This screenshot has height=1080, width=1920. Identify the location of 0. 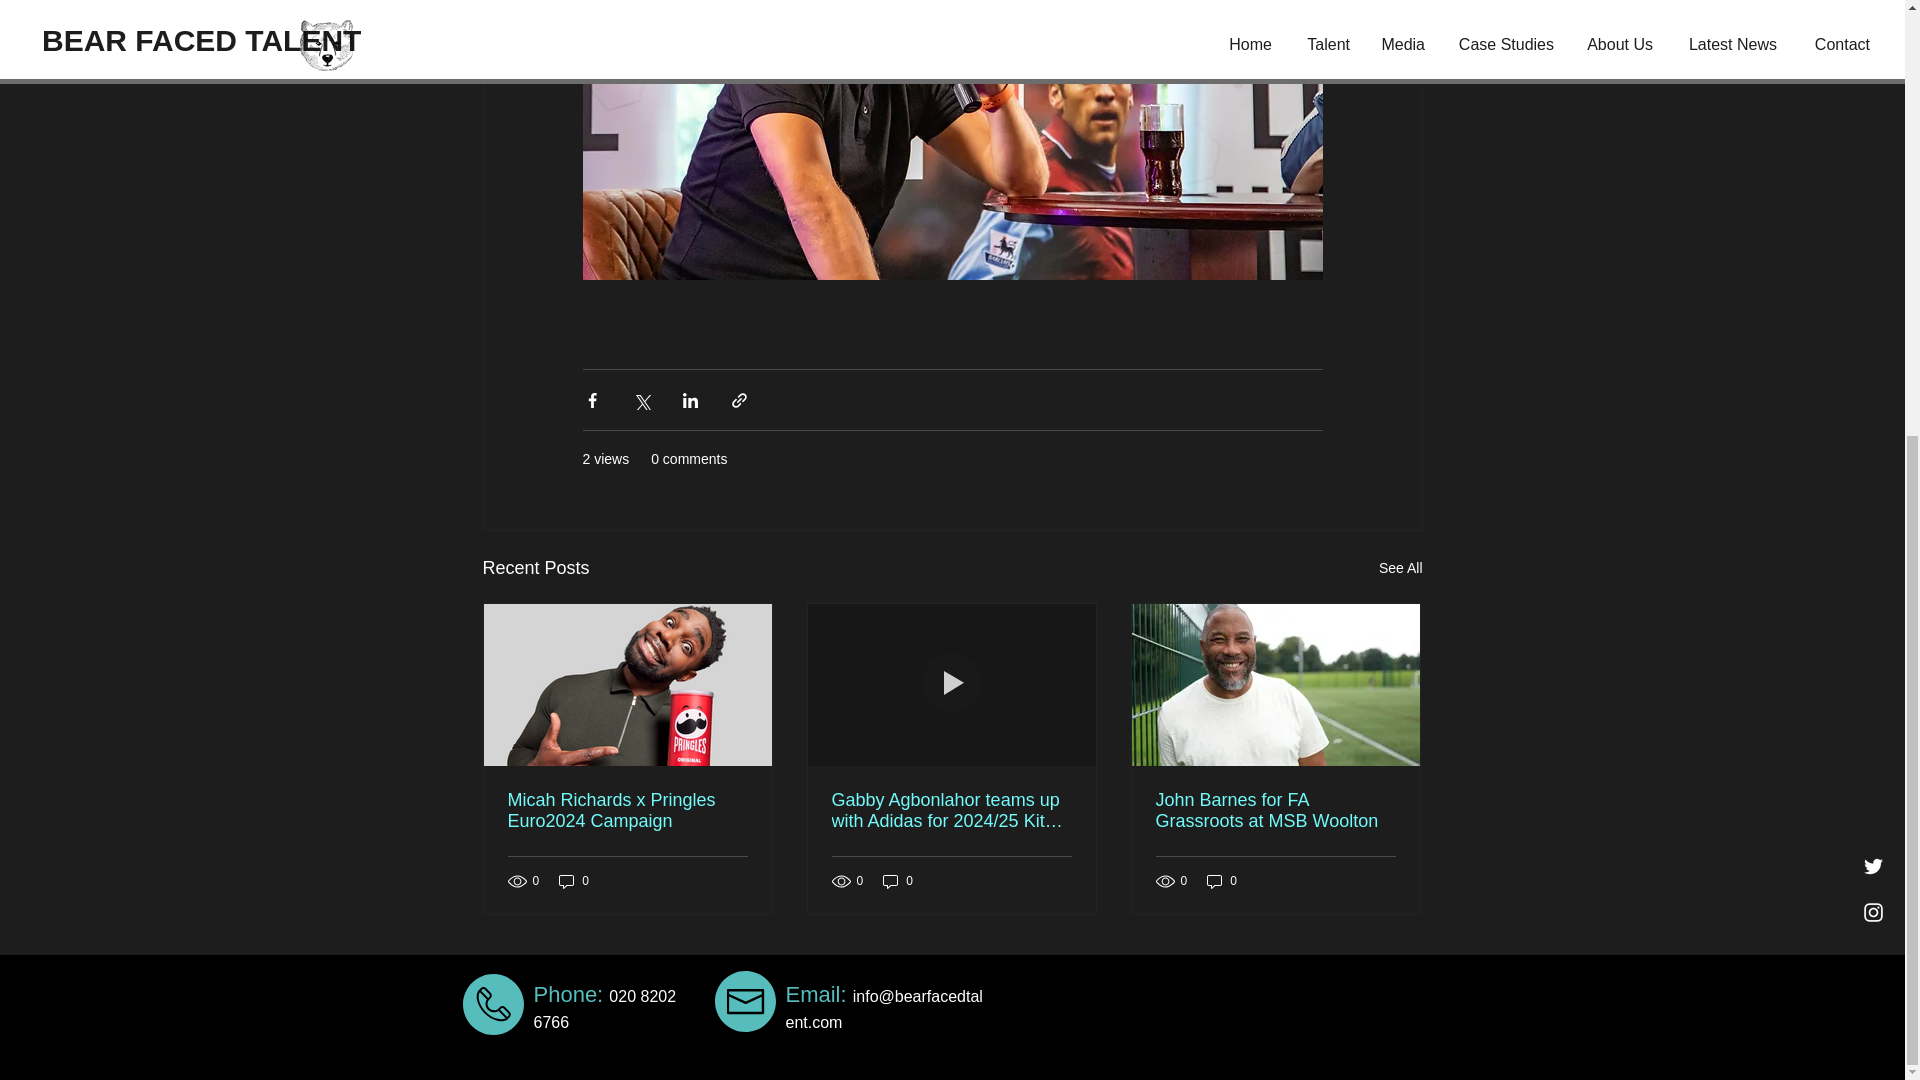
(574, 881).